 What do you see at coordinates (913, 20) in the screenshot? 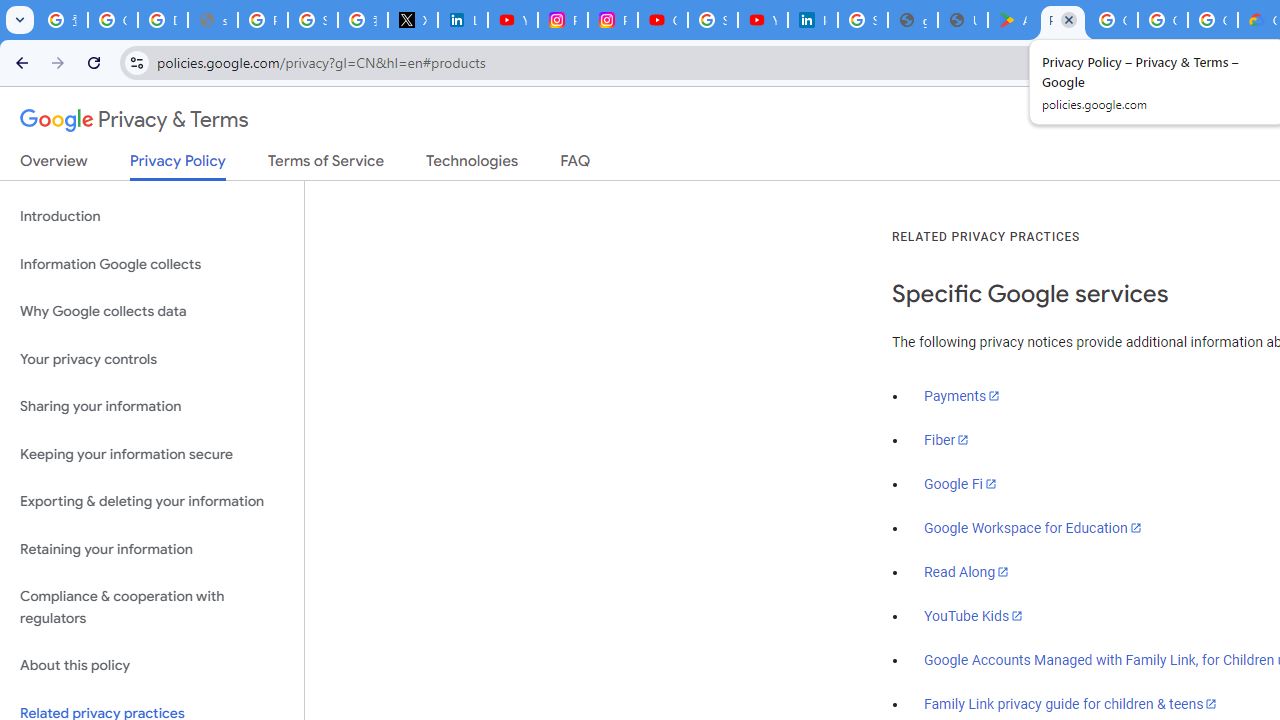
I see `google_privacy_policy_en.pdf` at bounding box center [913, 20].